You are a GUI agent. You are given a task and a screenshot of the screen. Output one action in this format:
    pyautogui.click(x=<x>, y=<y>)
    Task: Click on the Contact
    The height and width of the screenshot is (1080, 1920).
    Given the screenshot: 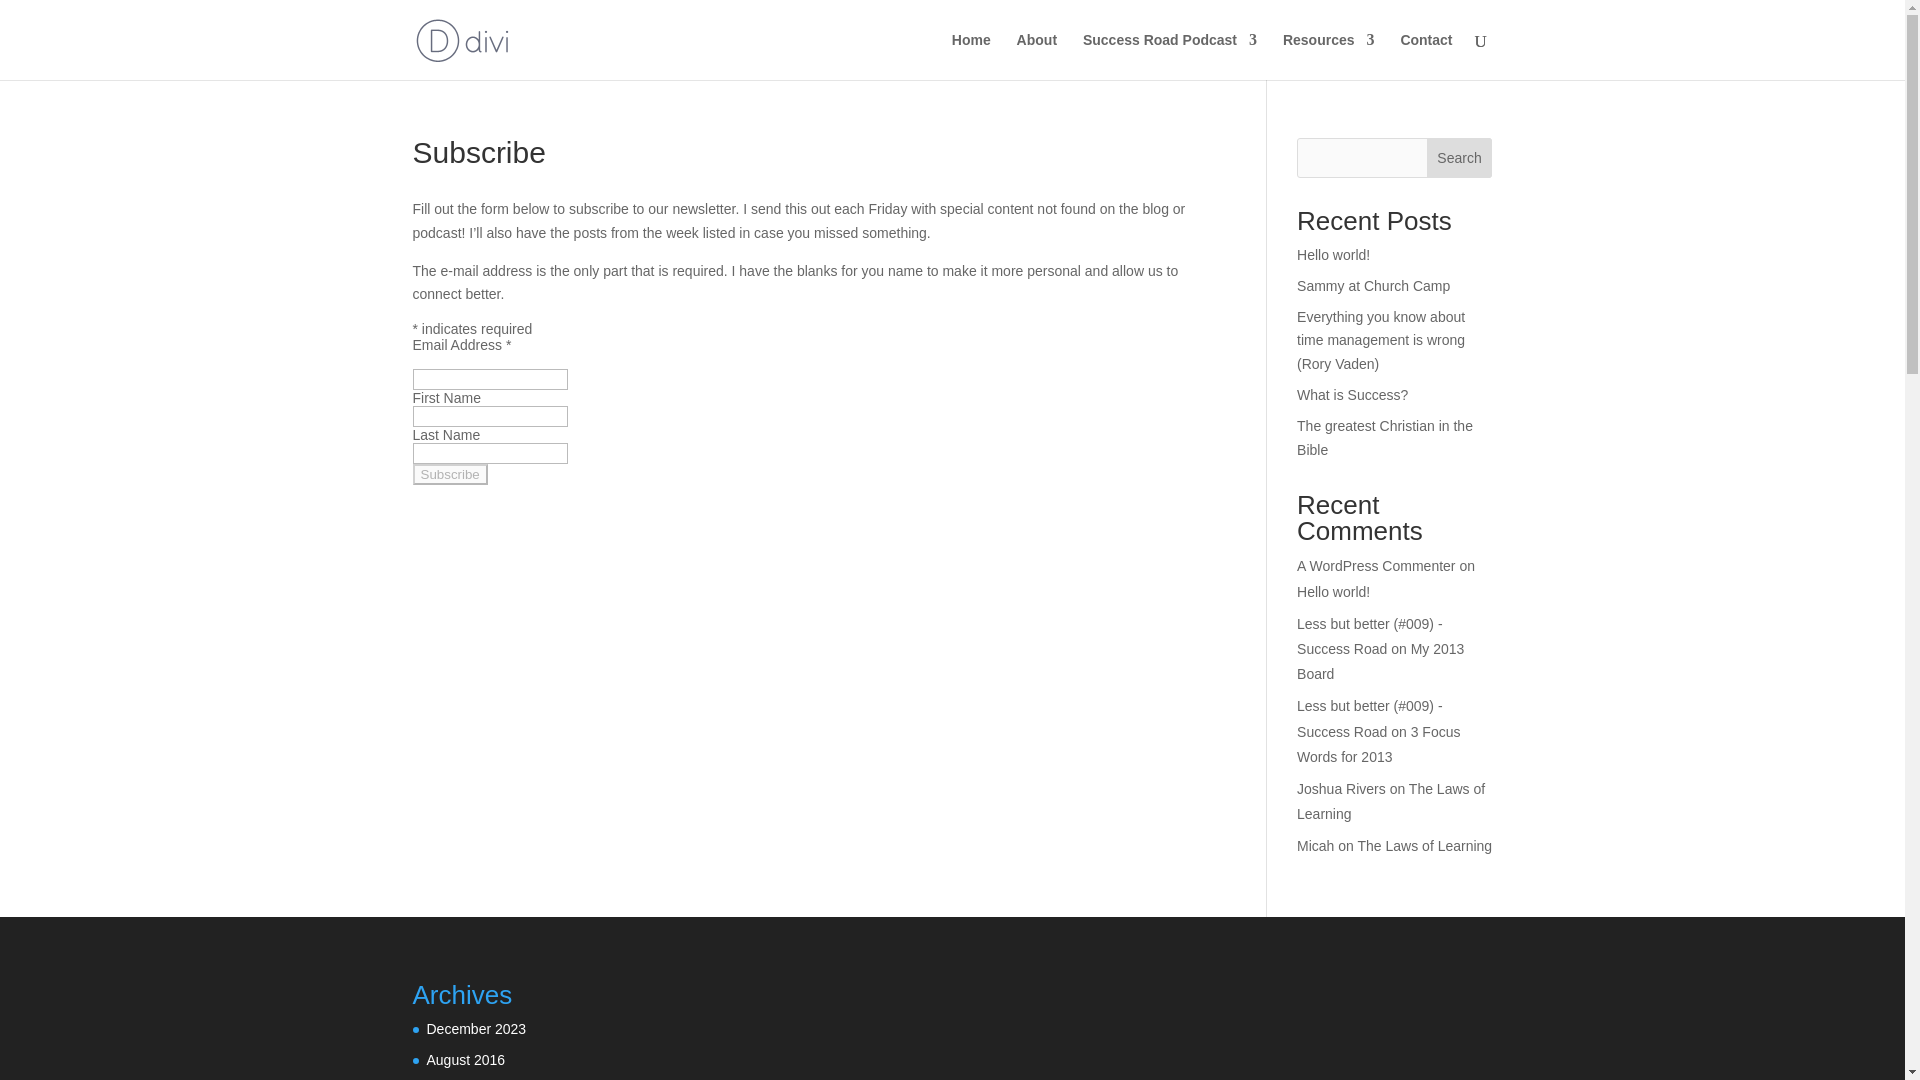 What is the action you would take?
    pyautogui.click(x=1425, y=56)
    